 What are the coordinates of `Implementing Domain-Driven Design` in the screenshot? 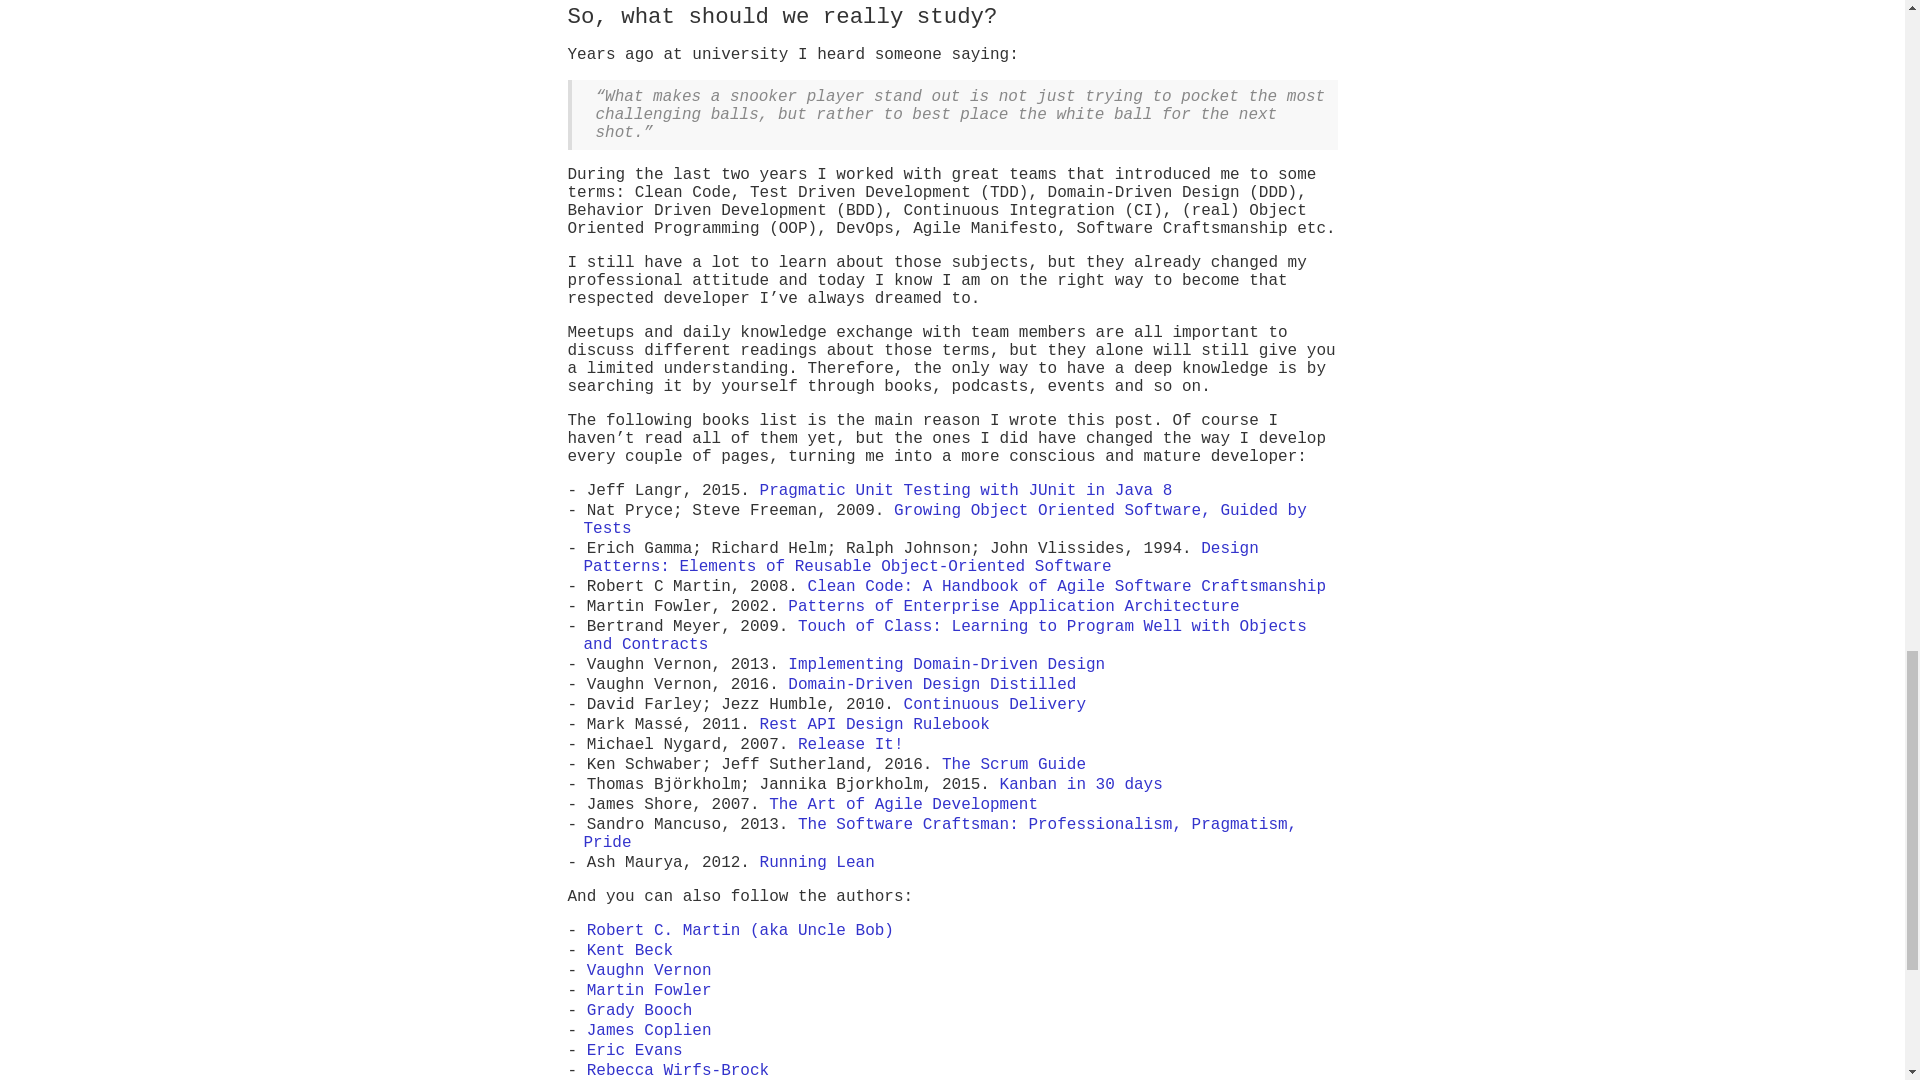 It's located at (946, 664).